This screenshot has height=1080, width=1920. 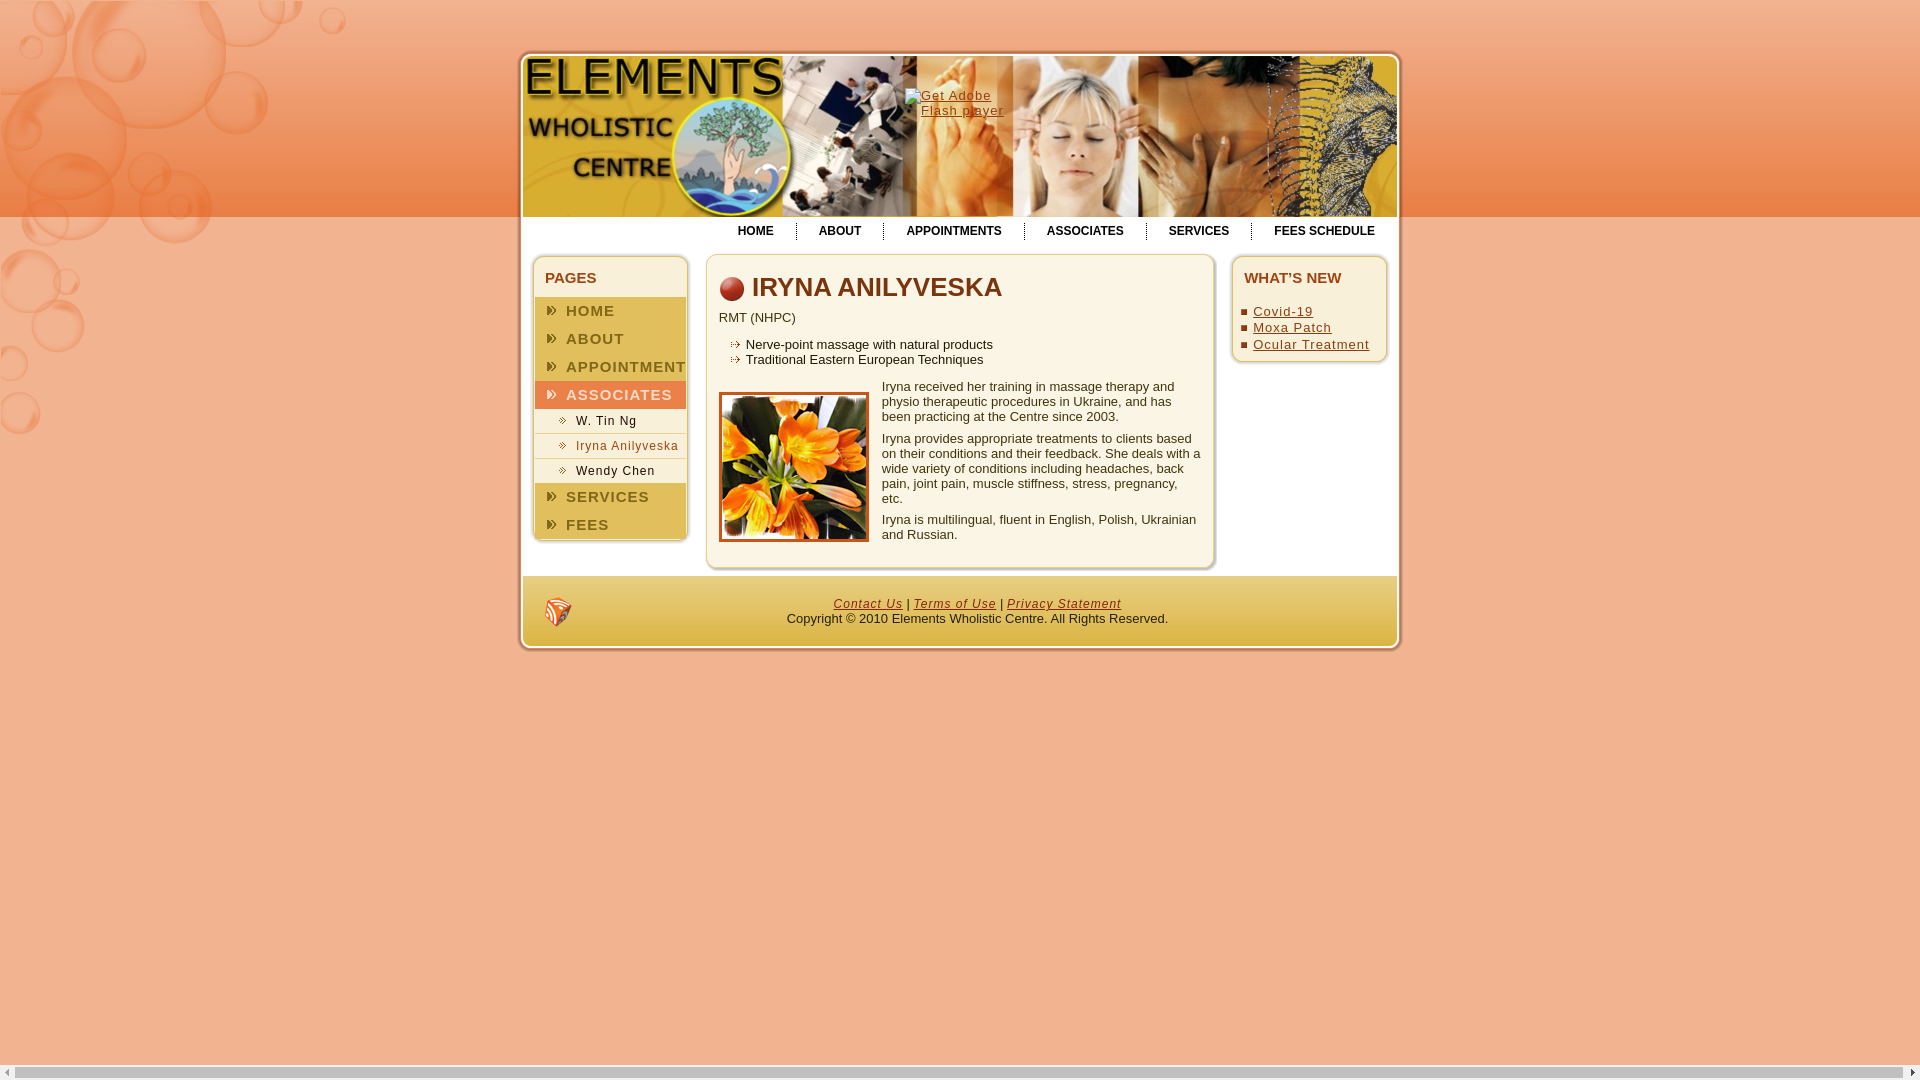 What do you see at coordinates (1311, 344) in the screenshot?
I see `Ocular Treatment` at bounding box center [1311, 344].